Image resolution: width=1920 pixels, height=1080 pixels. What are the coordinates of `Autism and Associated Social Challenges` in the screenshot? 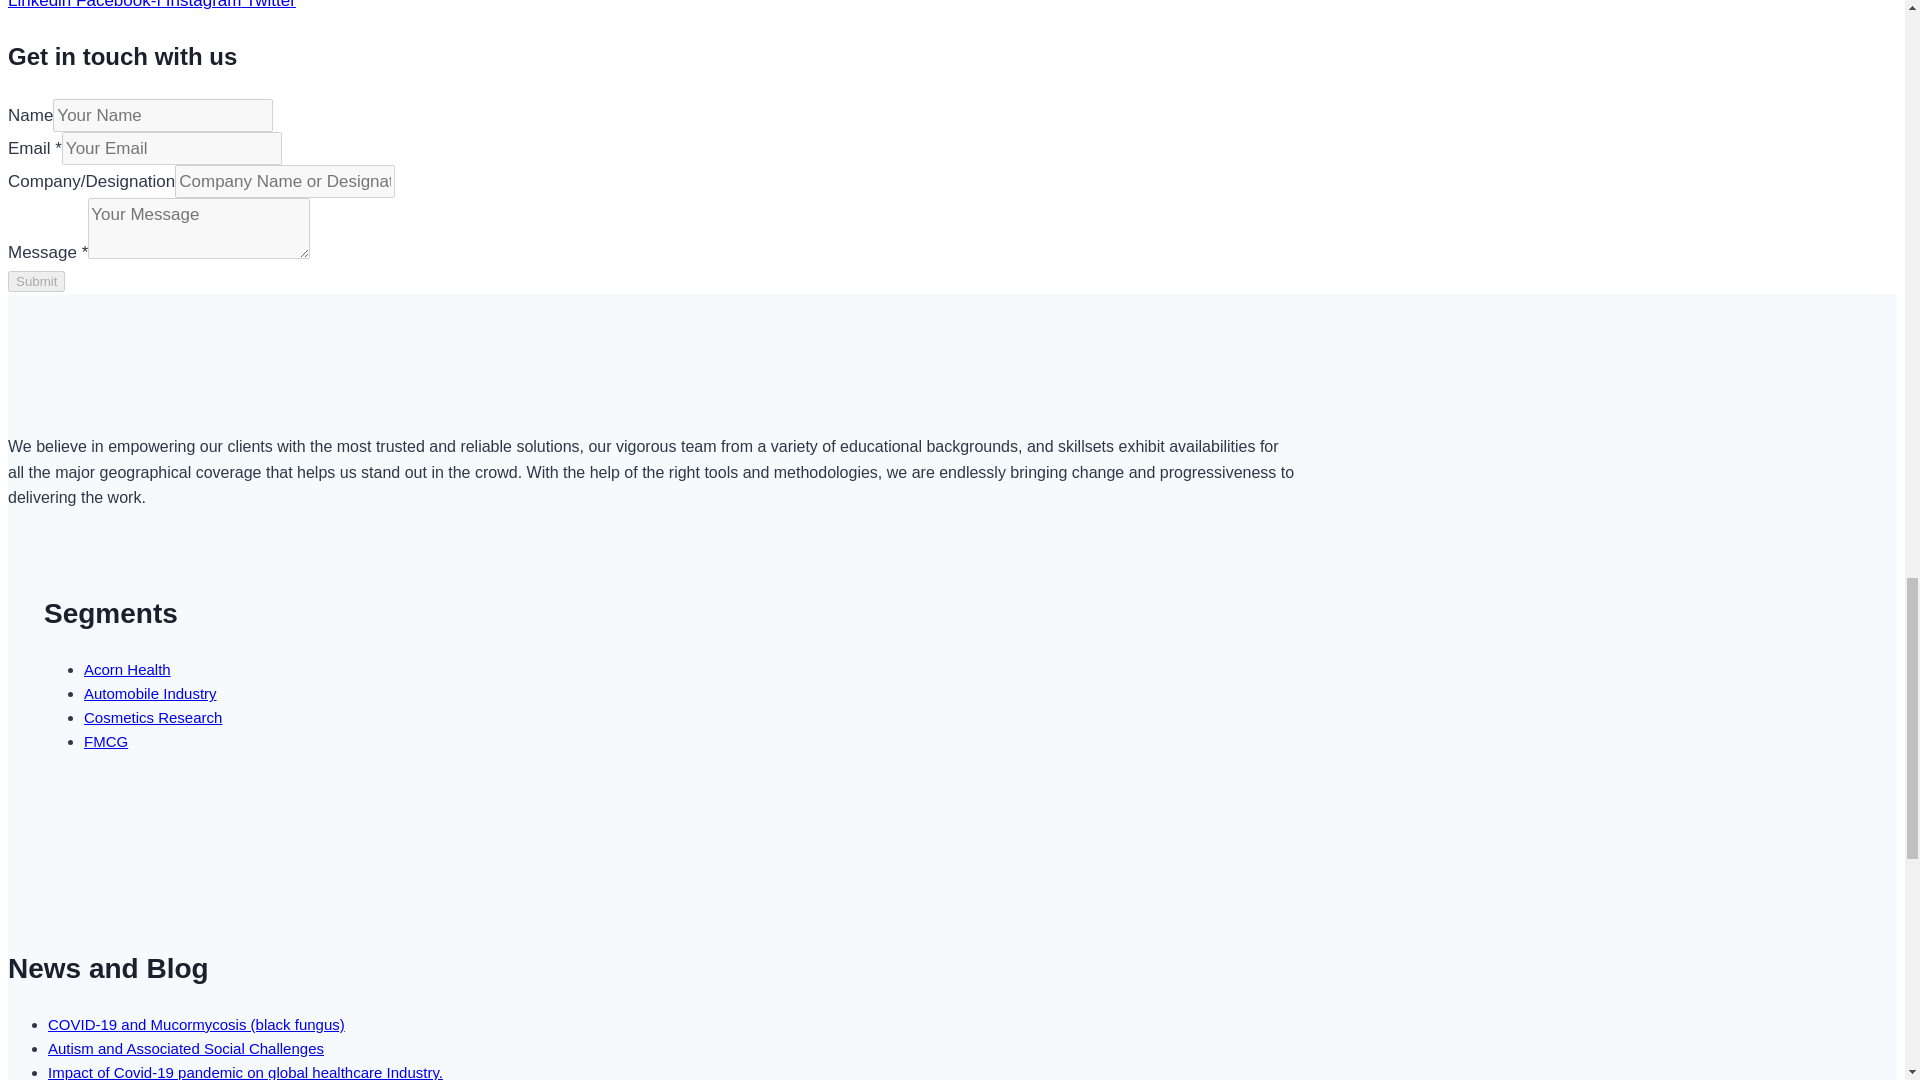 It's located at (186, 1048).